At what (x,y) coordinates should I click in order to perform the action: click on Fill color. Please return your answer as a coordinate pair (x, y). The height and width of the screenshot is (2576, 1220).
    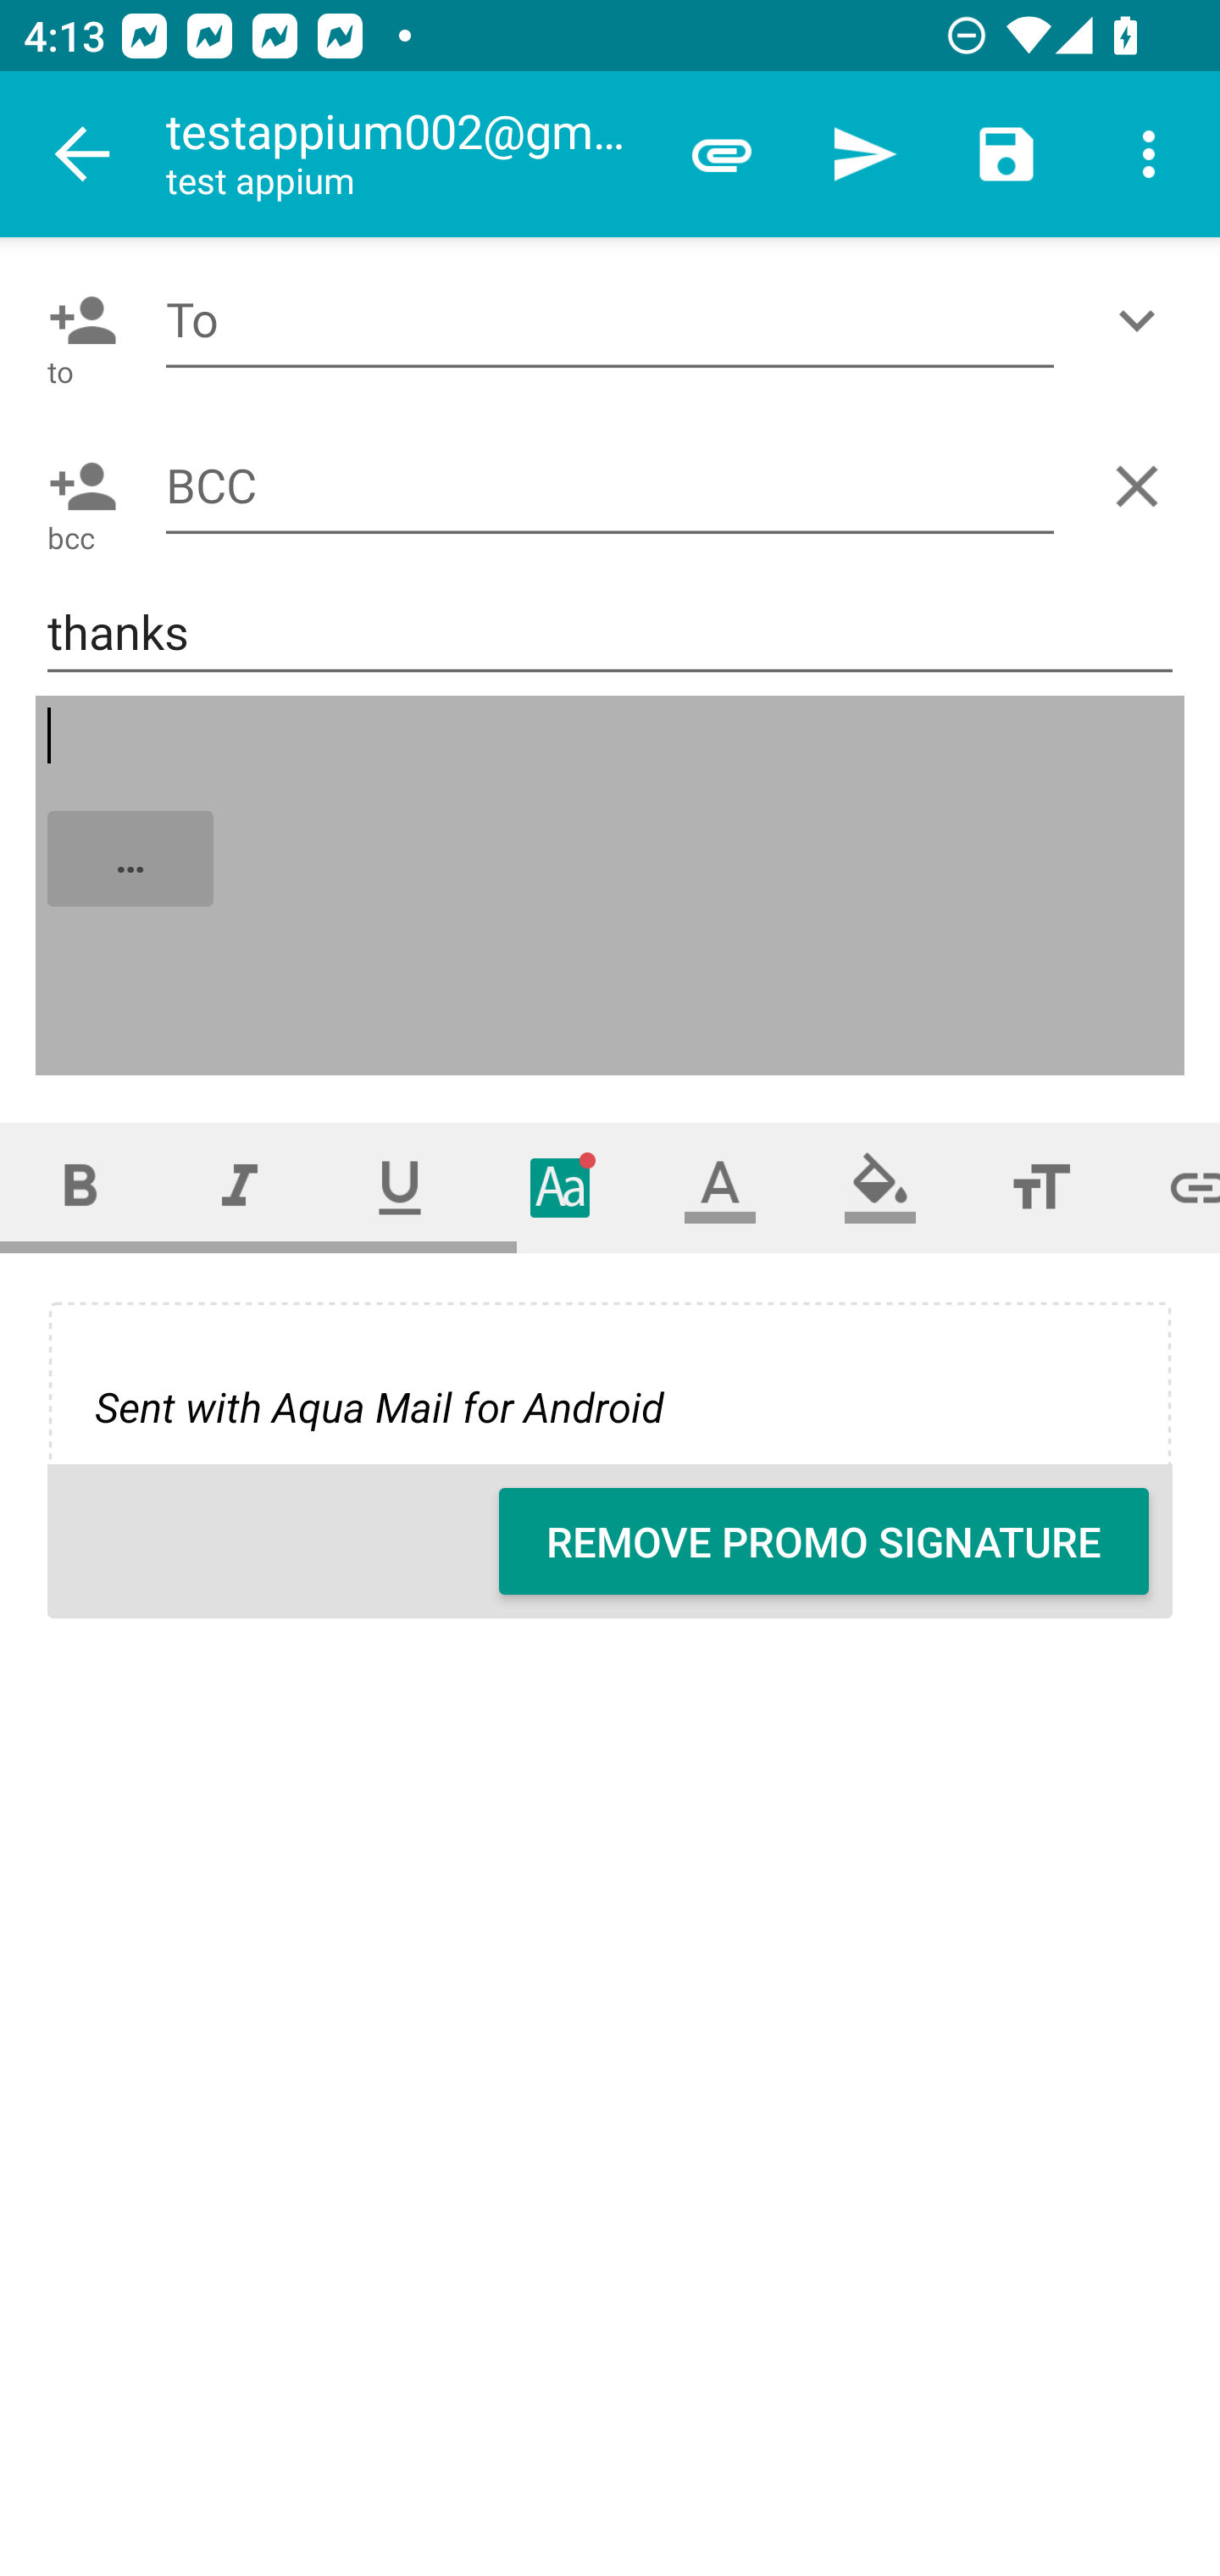
    Looking at the image, I should click on (880, 1188).